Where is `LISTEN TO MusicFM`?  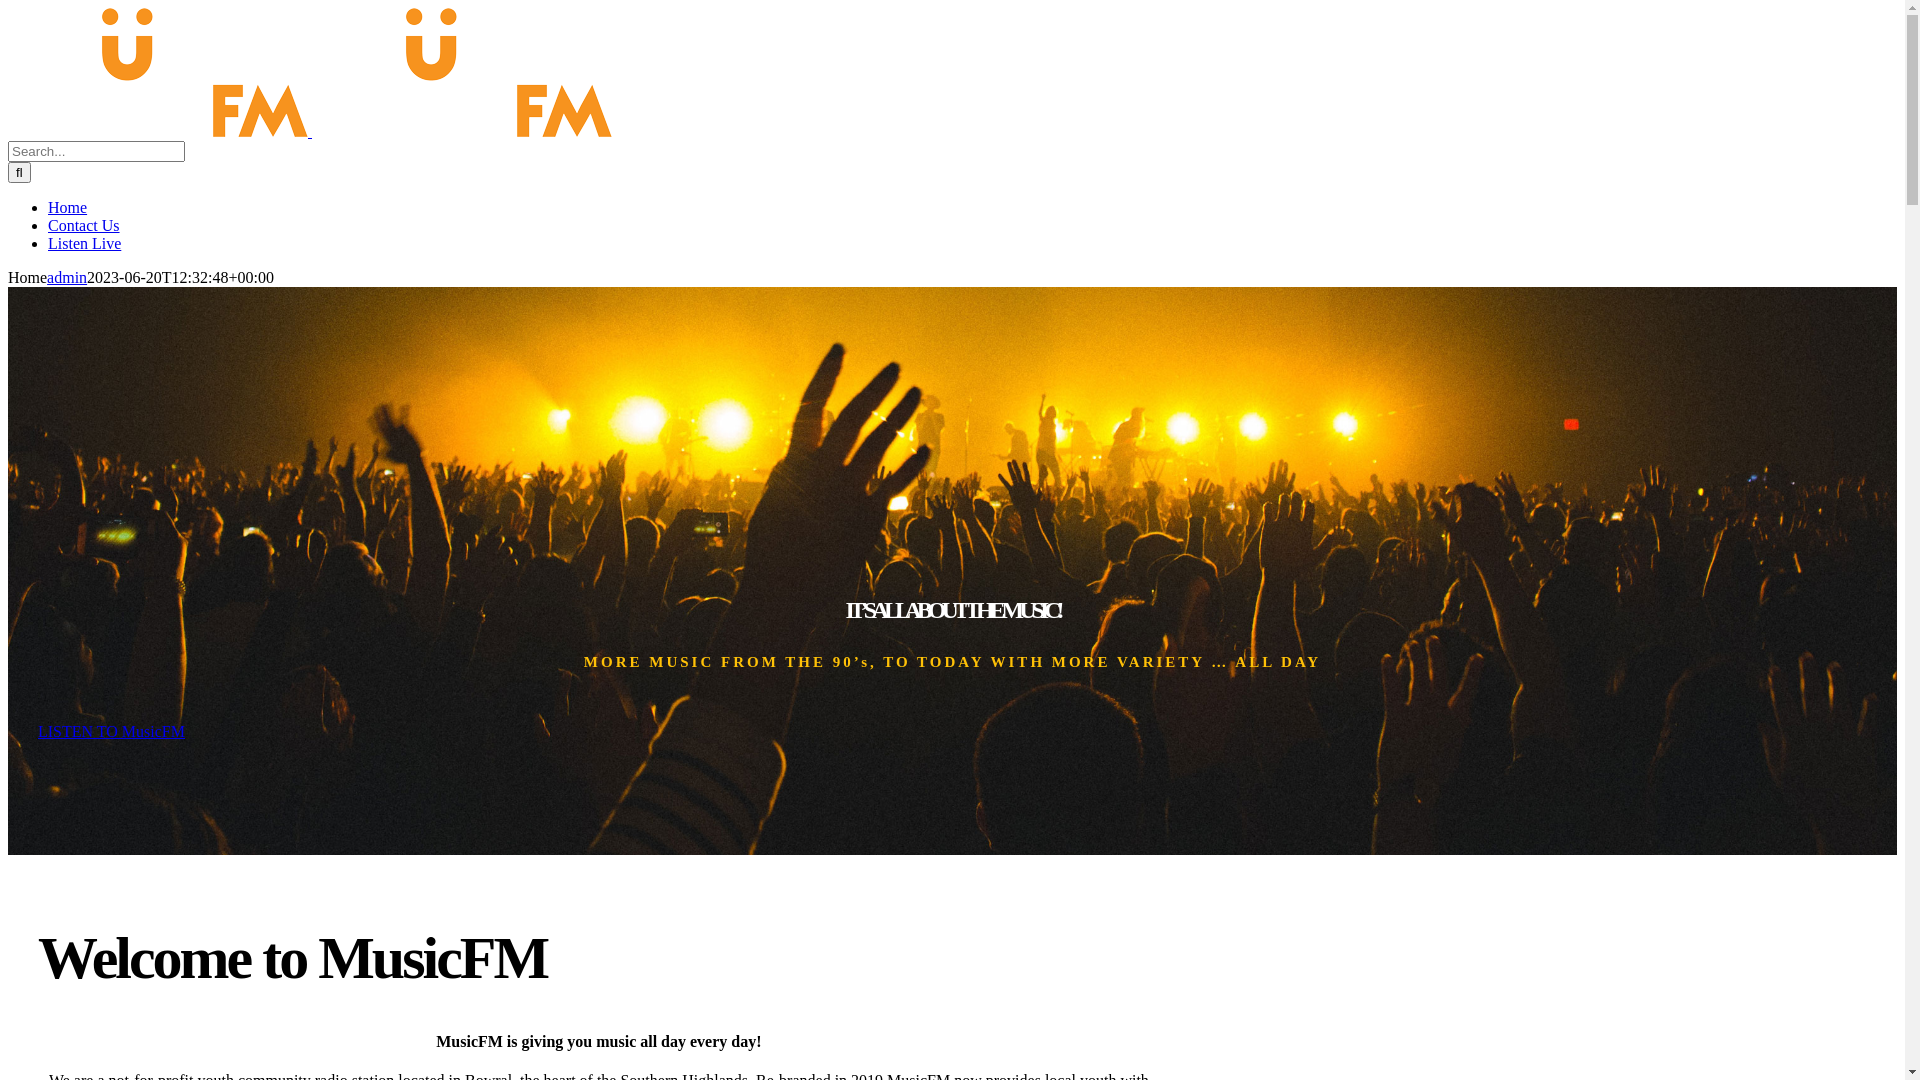
LISTEN TO MusicFM is located at coordinates (112, 732).